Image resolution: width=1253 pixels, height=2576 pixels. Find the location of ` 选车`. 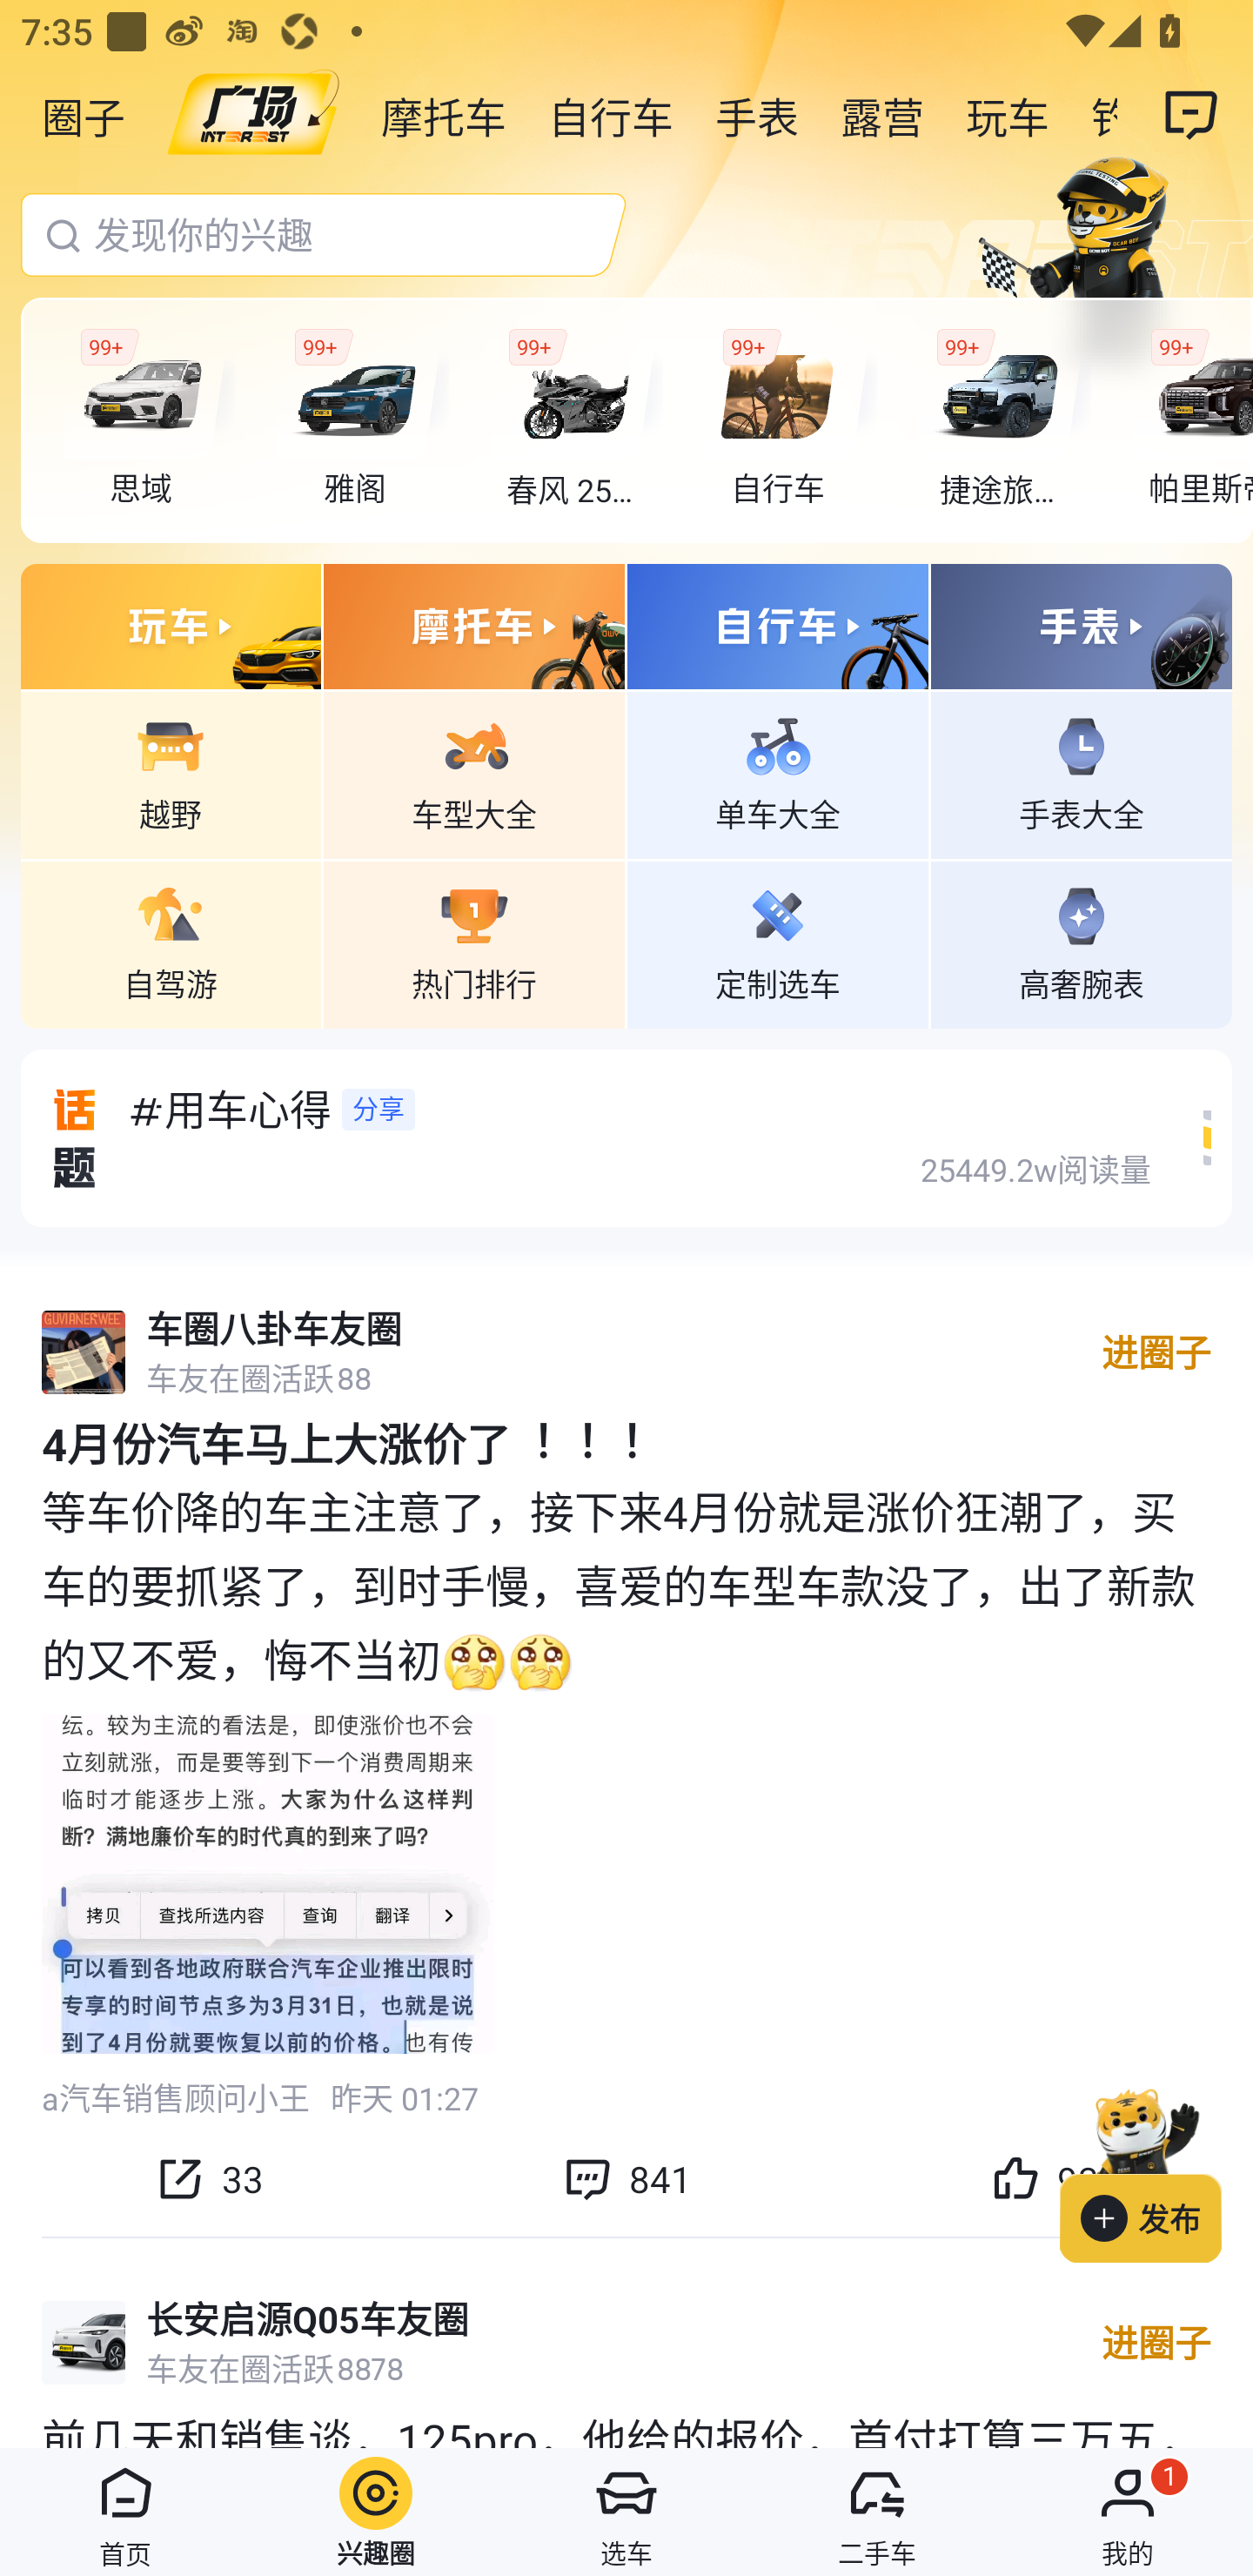

 选车 is located at coordinates (626, 2512).